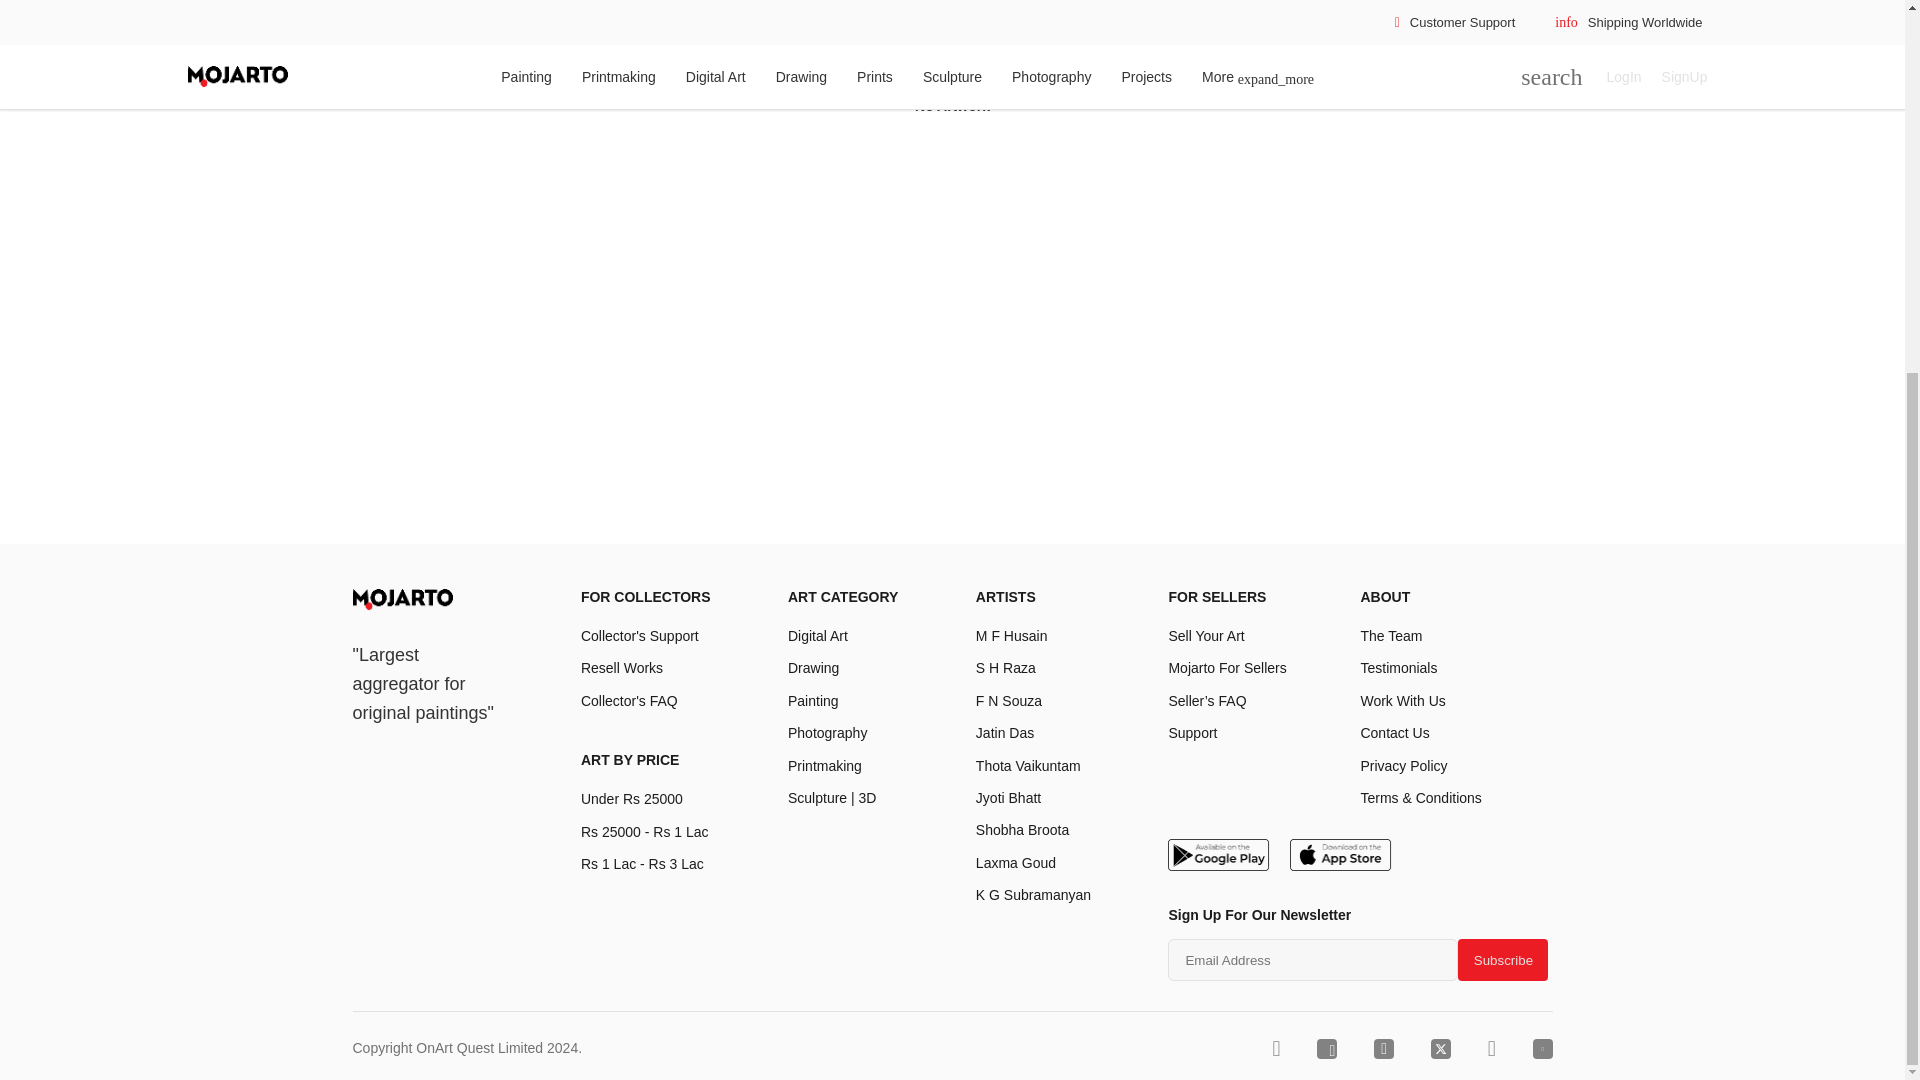  Describe the element at coordinates (818, 635) in the screenshot. I see `Digital Art` at that location.